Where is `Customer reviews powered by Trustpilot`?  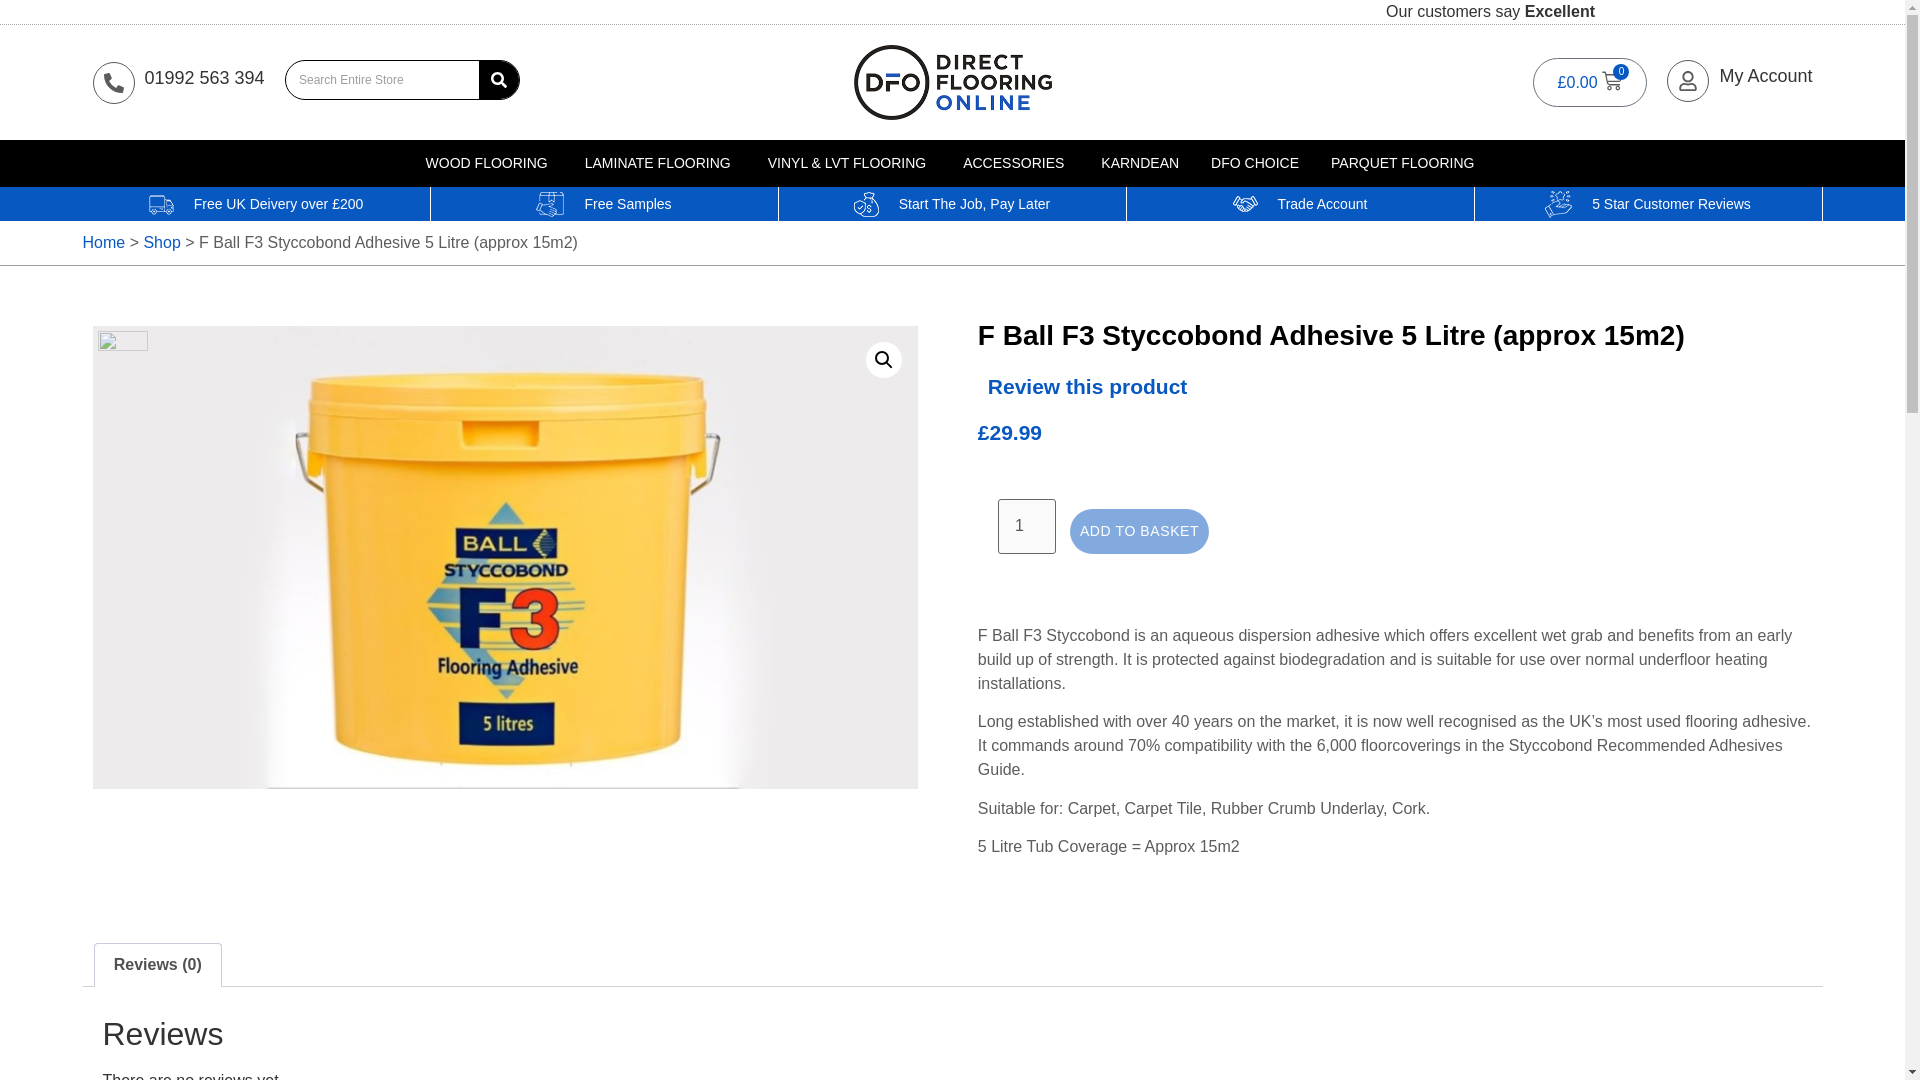
Customer reviews powered by Trustpilot is located at coordinates (1745, 12).